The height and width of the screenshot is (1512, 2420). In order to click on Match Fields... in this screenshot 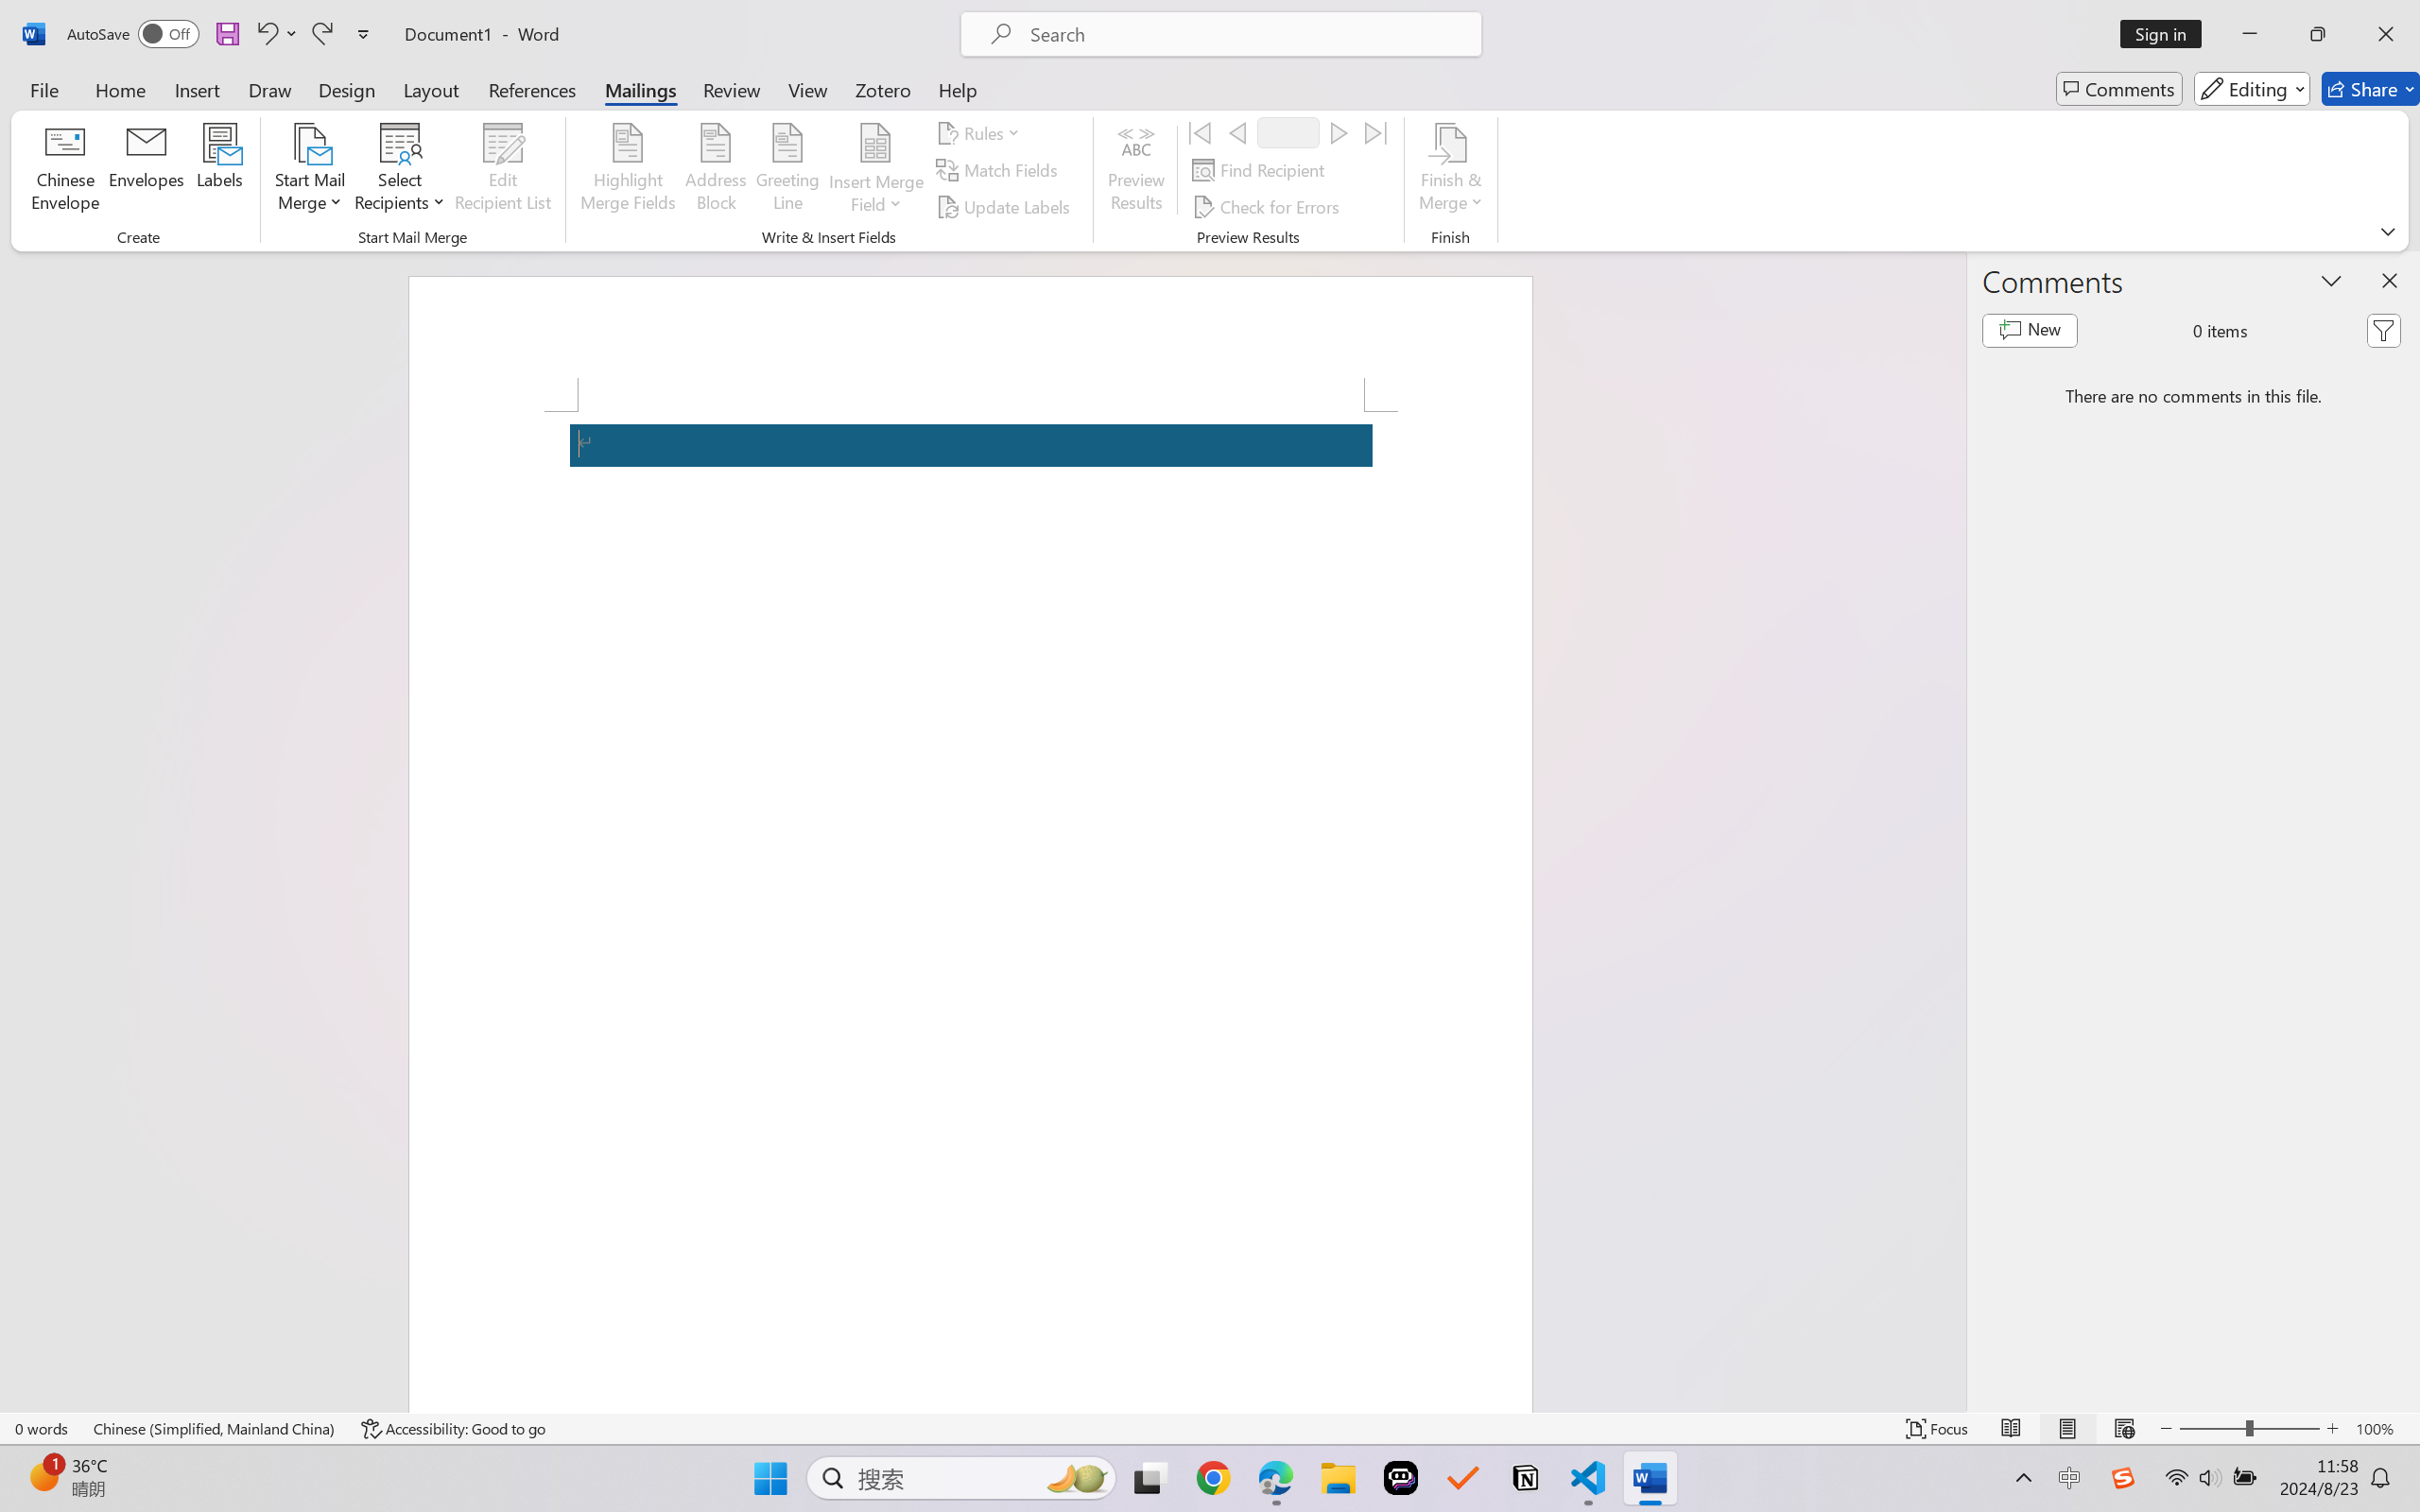, I will do `click(999, 170)`.